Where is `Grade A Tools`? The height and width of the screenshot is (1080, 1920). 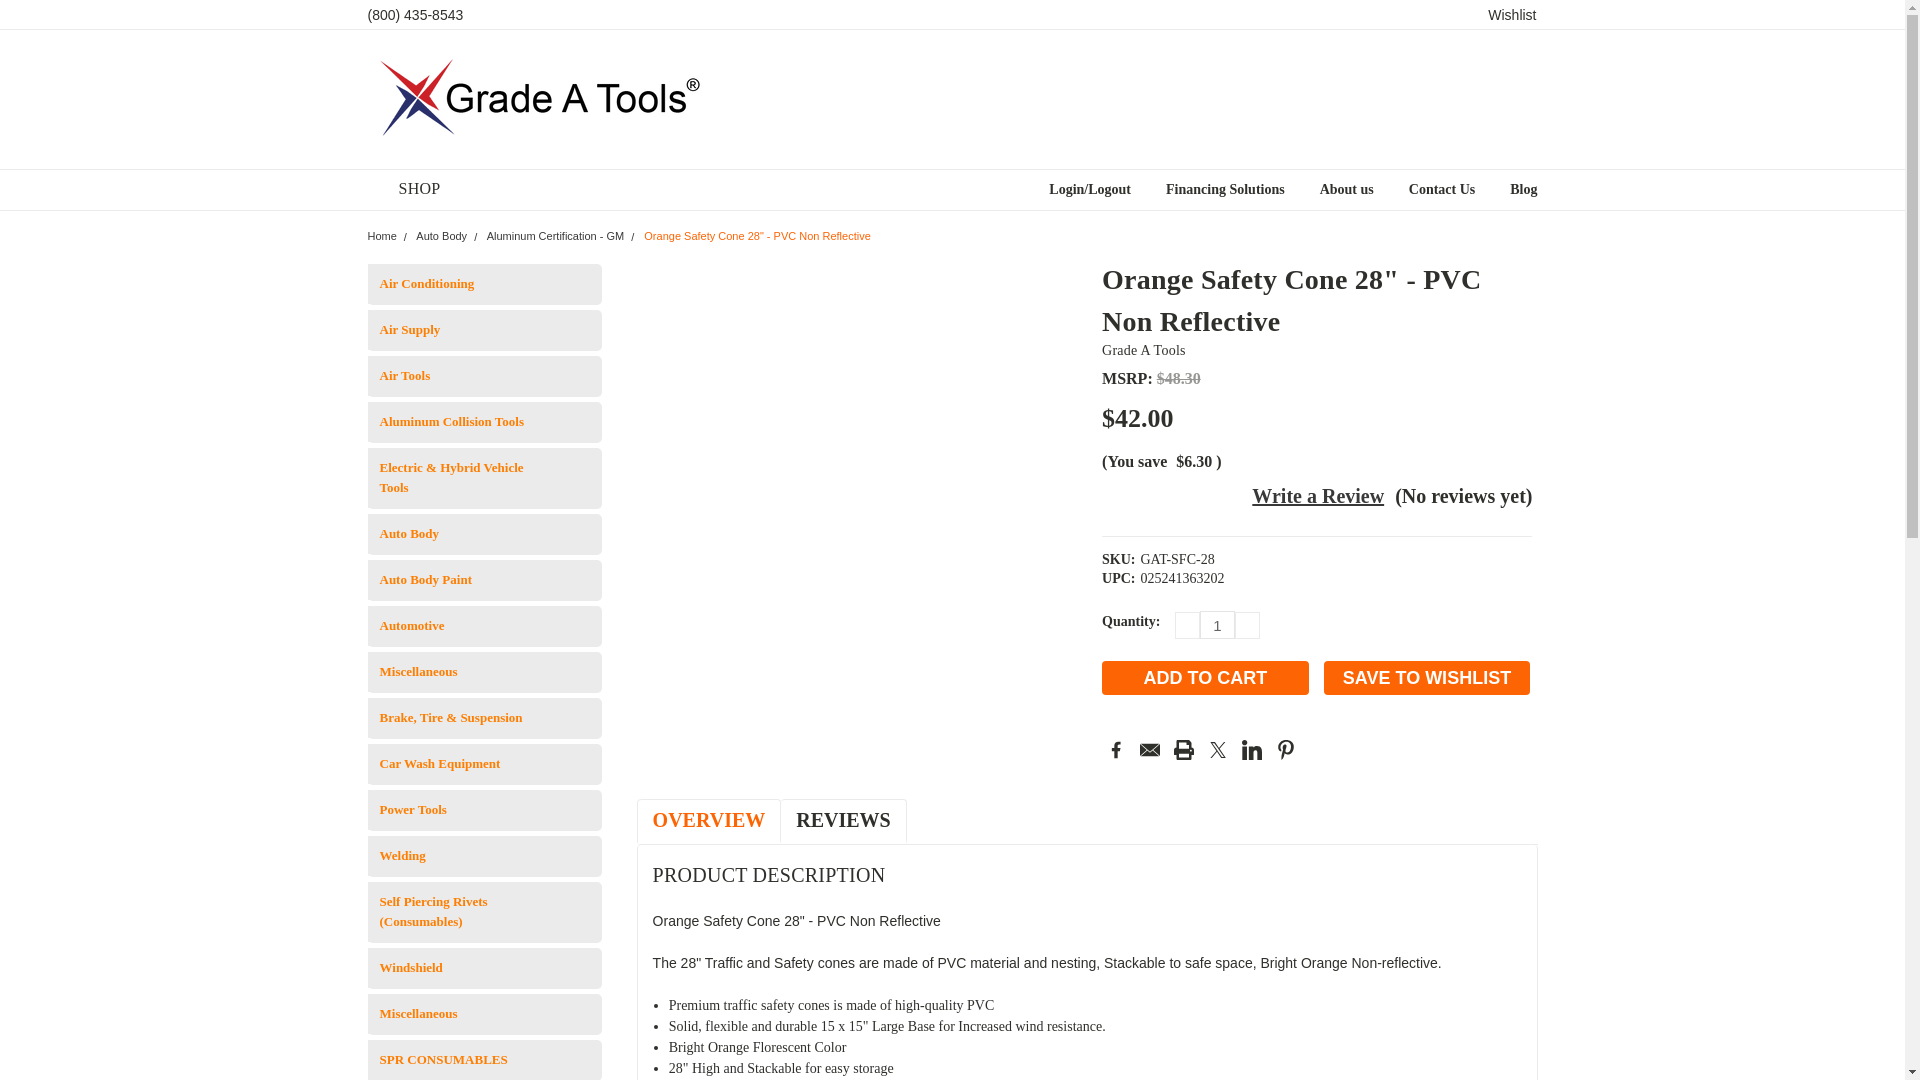
Grade A Tools is located at coordinates (556, 98).